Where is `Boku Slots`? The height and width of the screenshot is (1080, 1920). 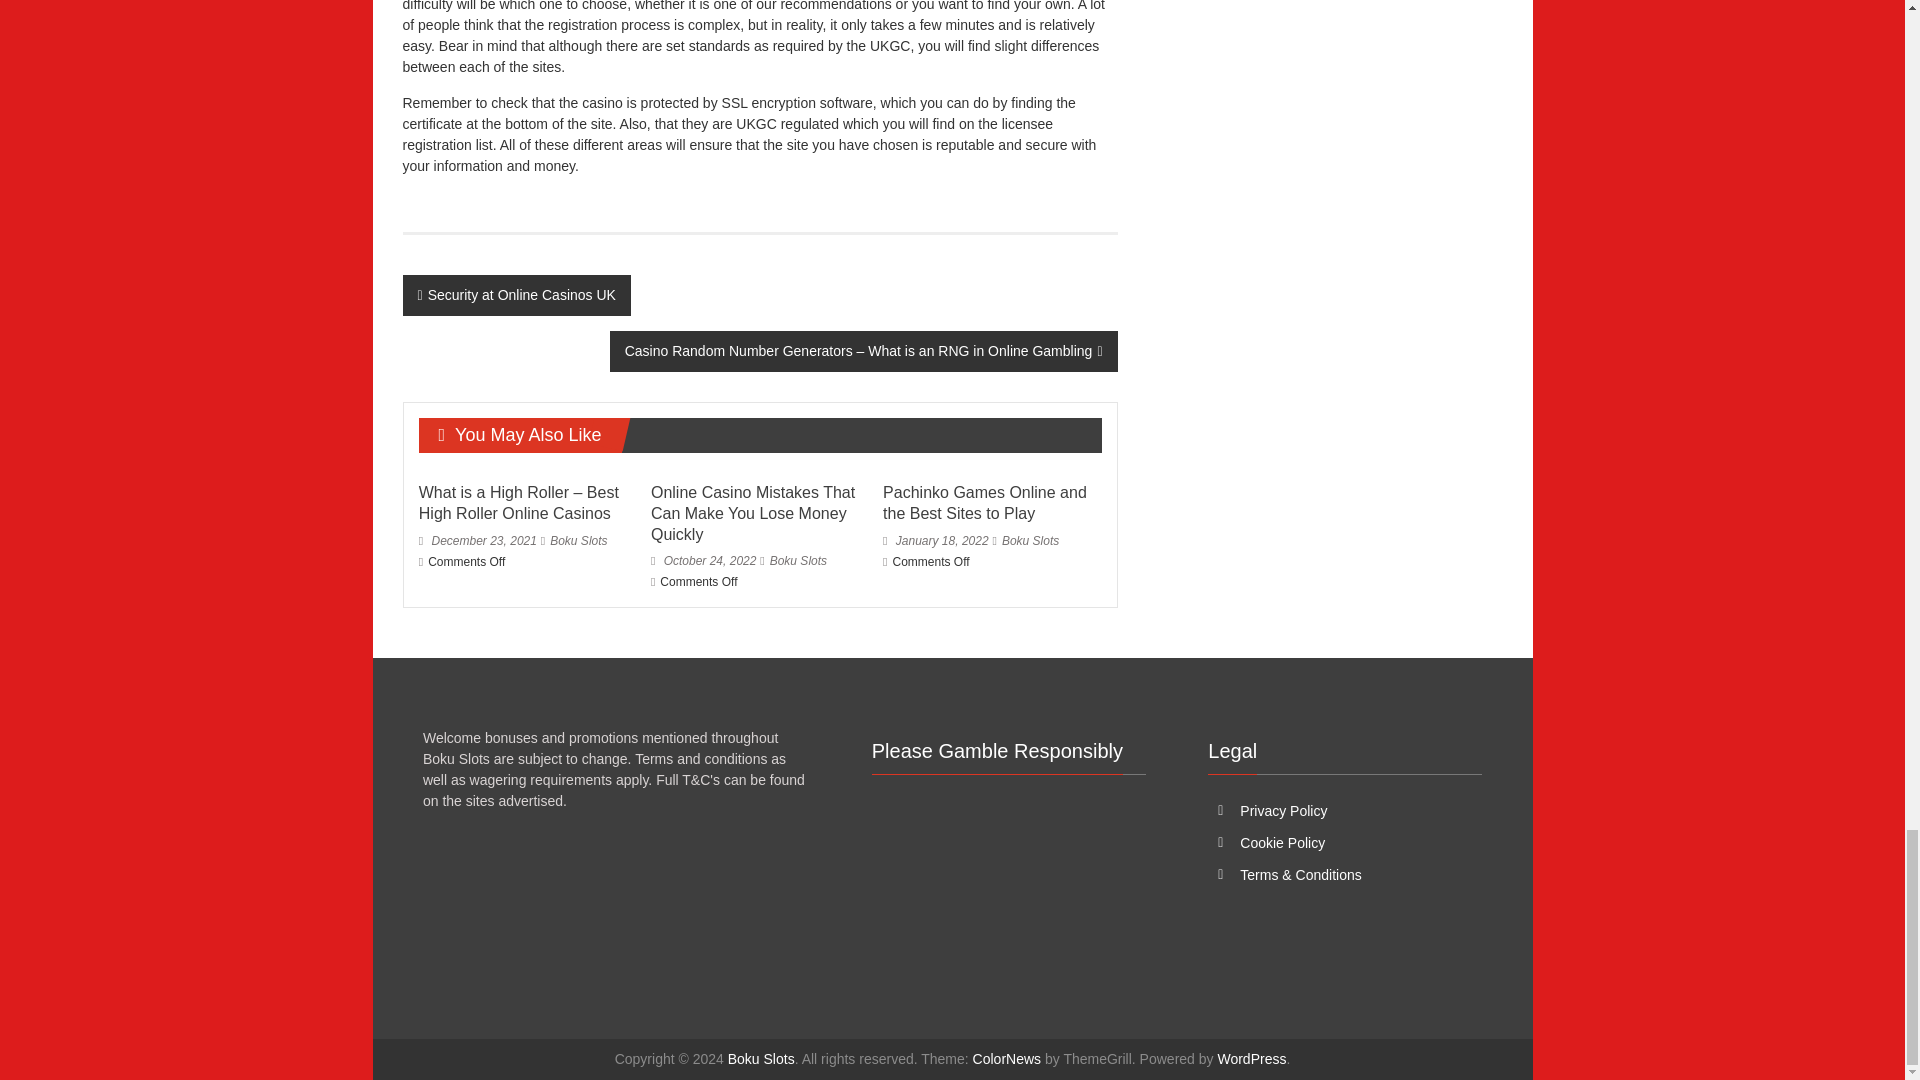
Boku Slots is located at coordinates (798, 561).